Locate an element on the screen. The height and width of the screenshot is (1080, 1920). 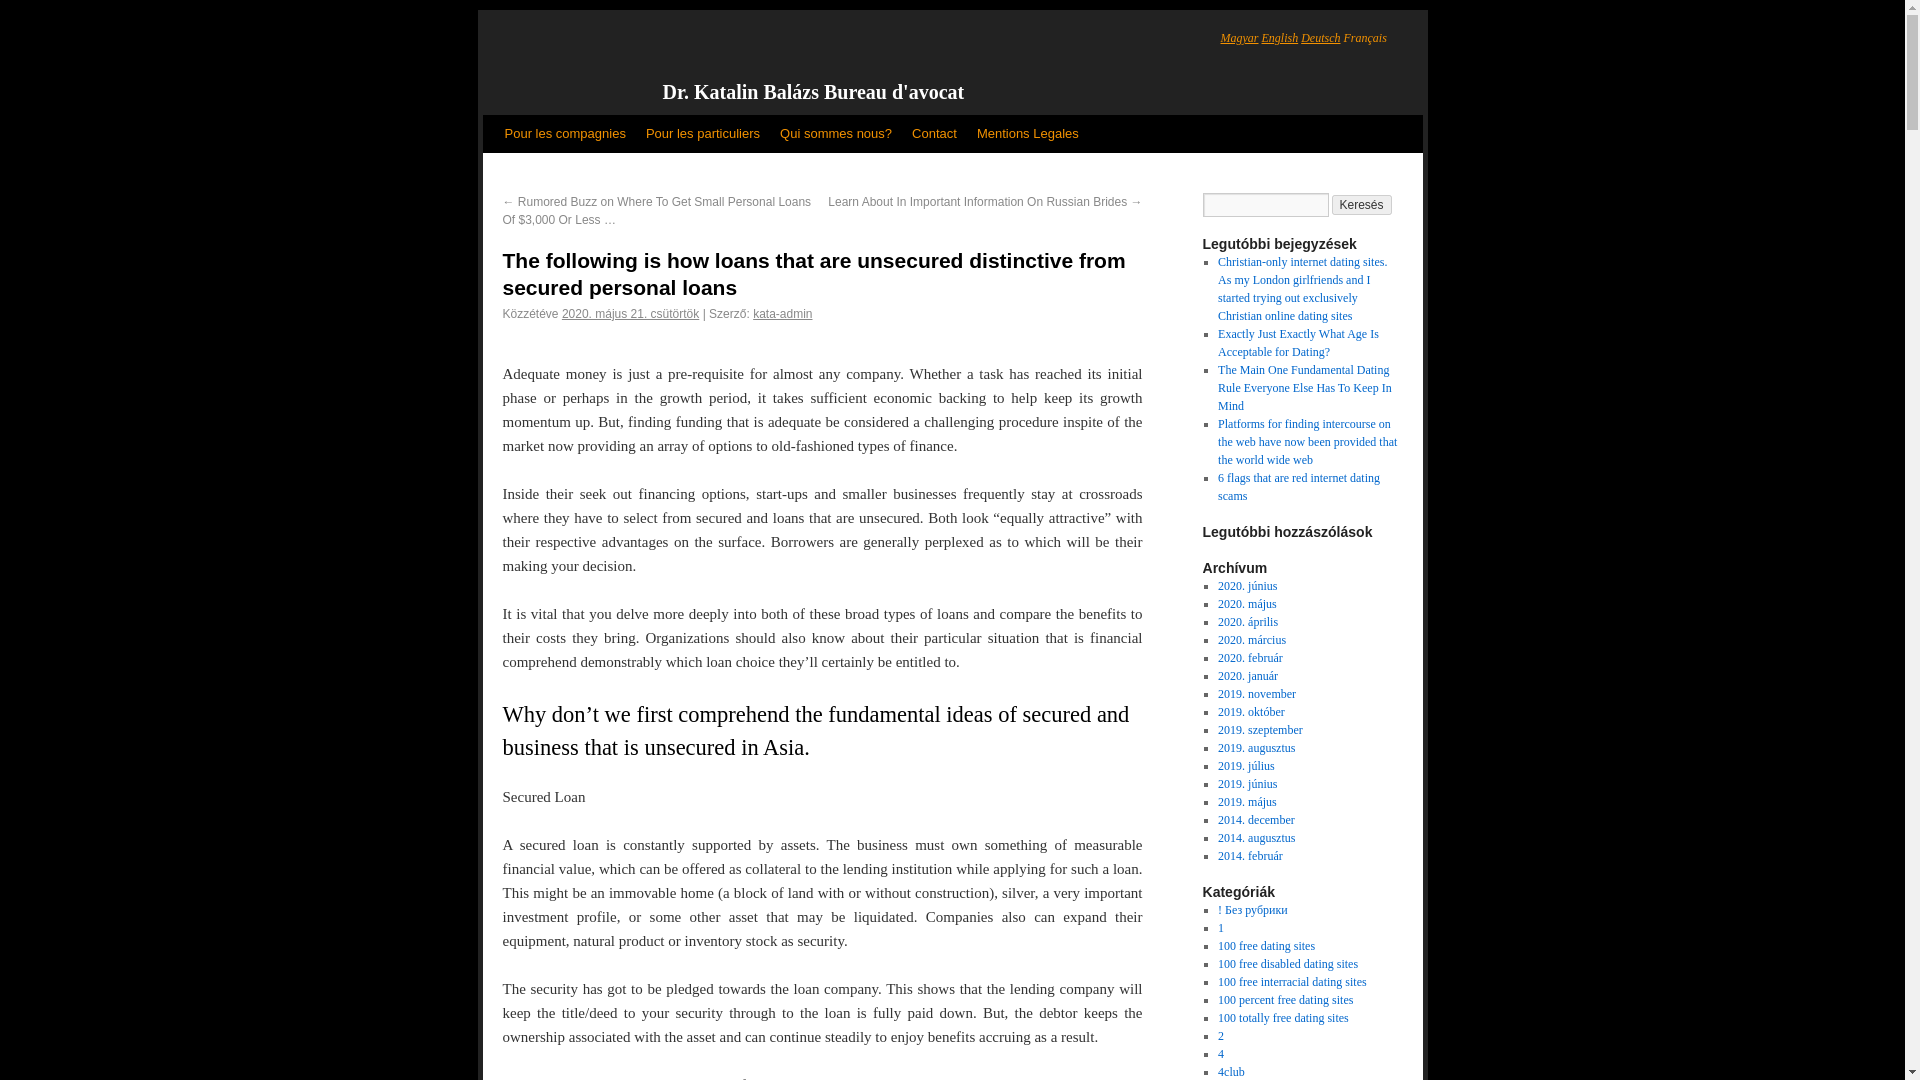
Pour les compagnies is located at coordinates (564, 134).